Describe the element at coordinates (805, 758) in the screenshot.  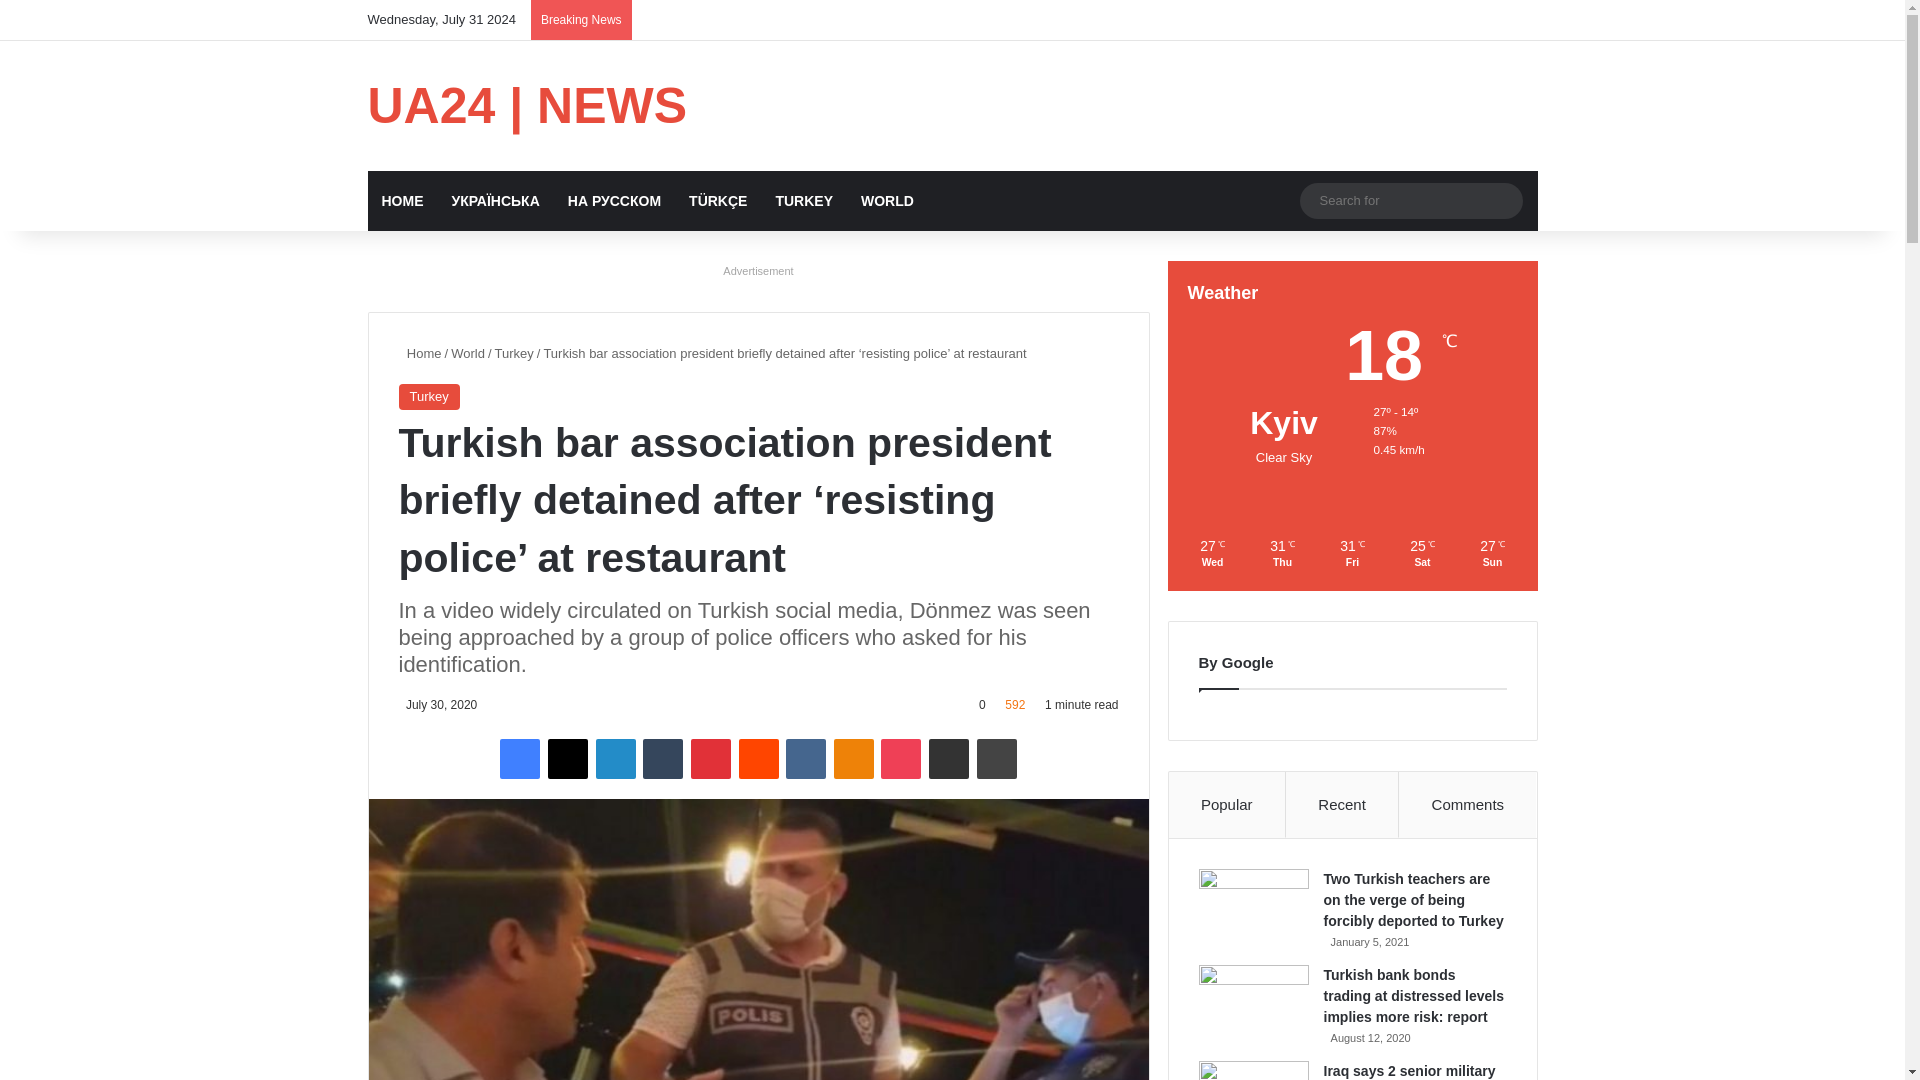
I see `VKontakte` at that location.